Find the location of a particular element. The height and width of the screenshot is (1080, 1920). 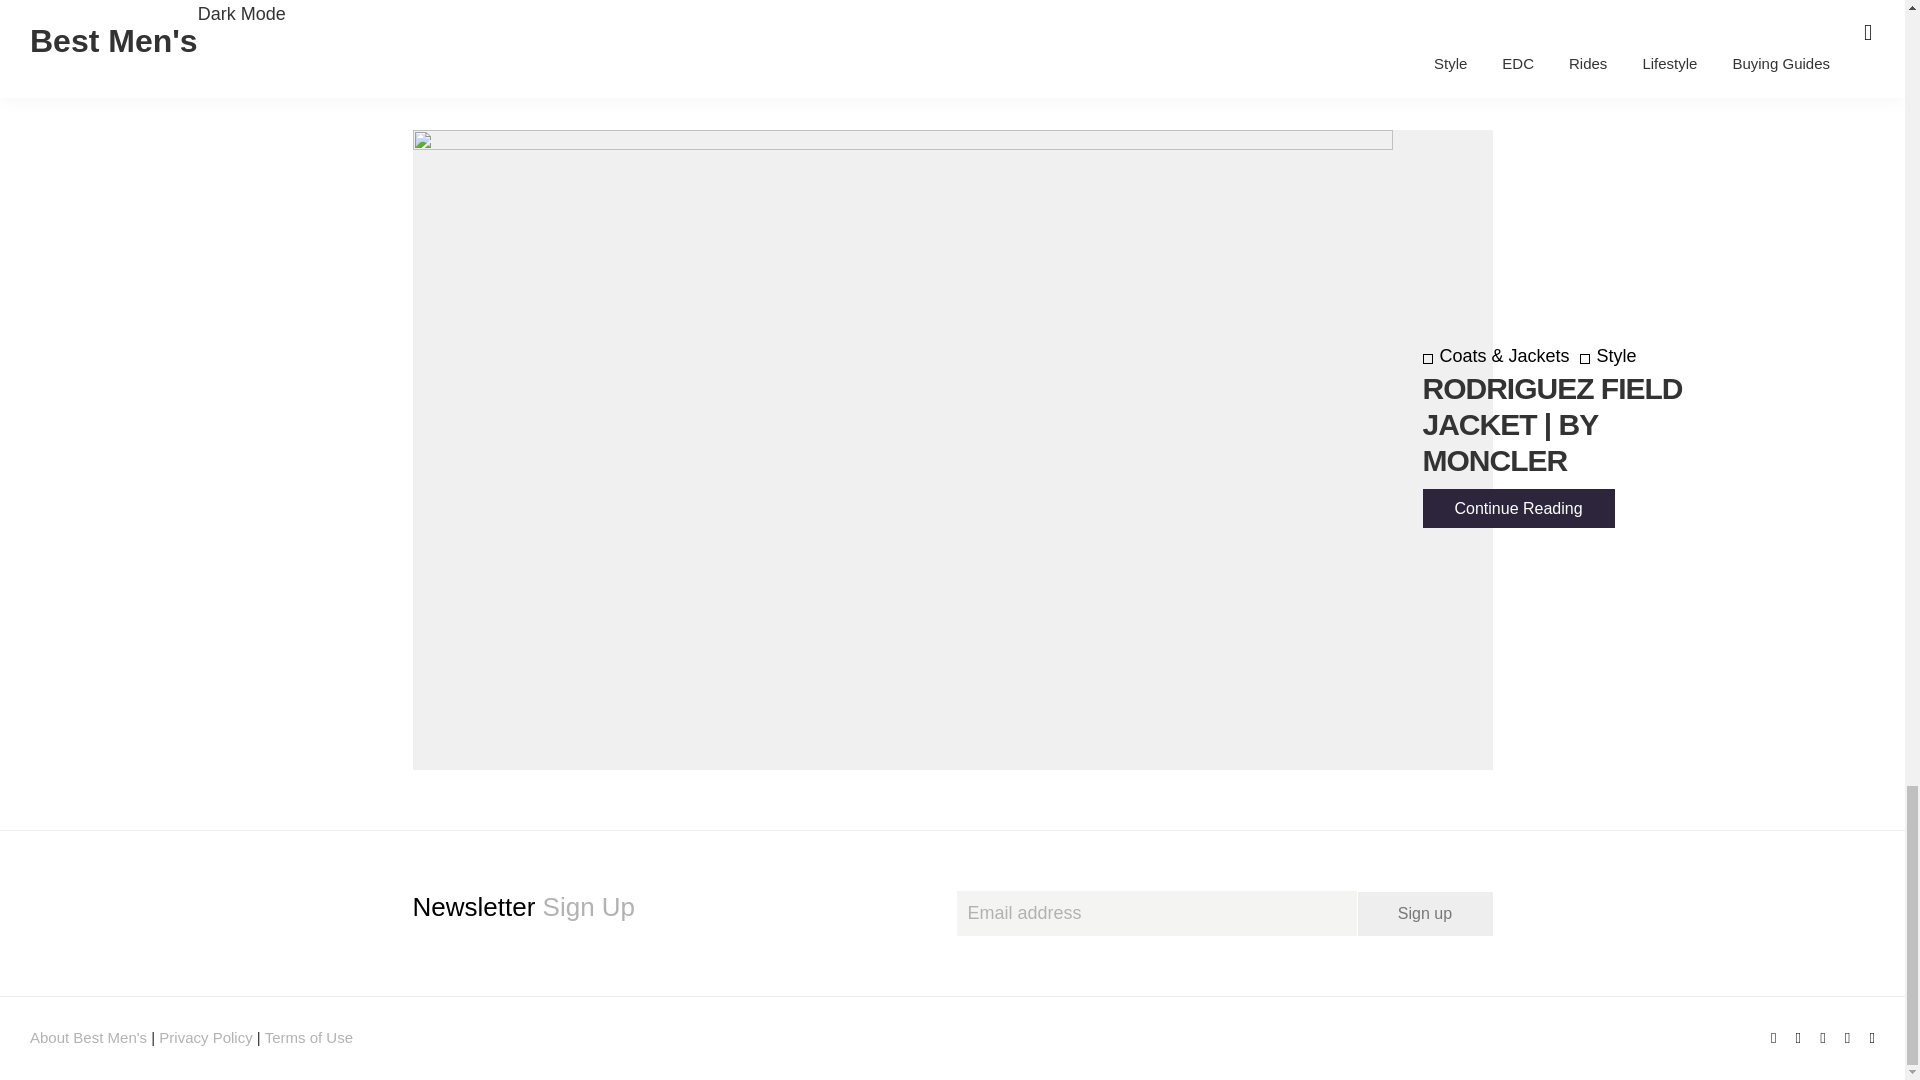

Sign up is located at coordinates (1425, 914).